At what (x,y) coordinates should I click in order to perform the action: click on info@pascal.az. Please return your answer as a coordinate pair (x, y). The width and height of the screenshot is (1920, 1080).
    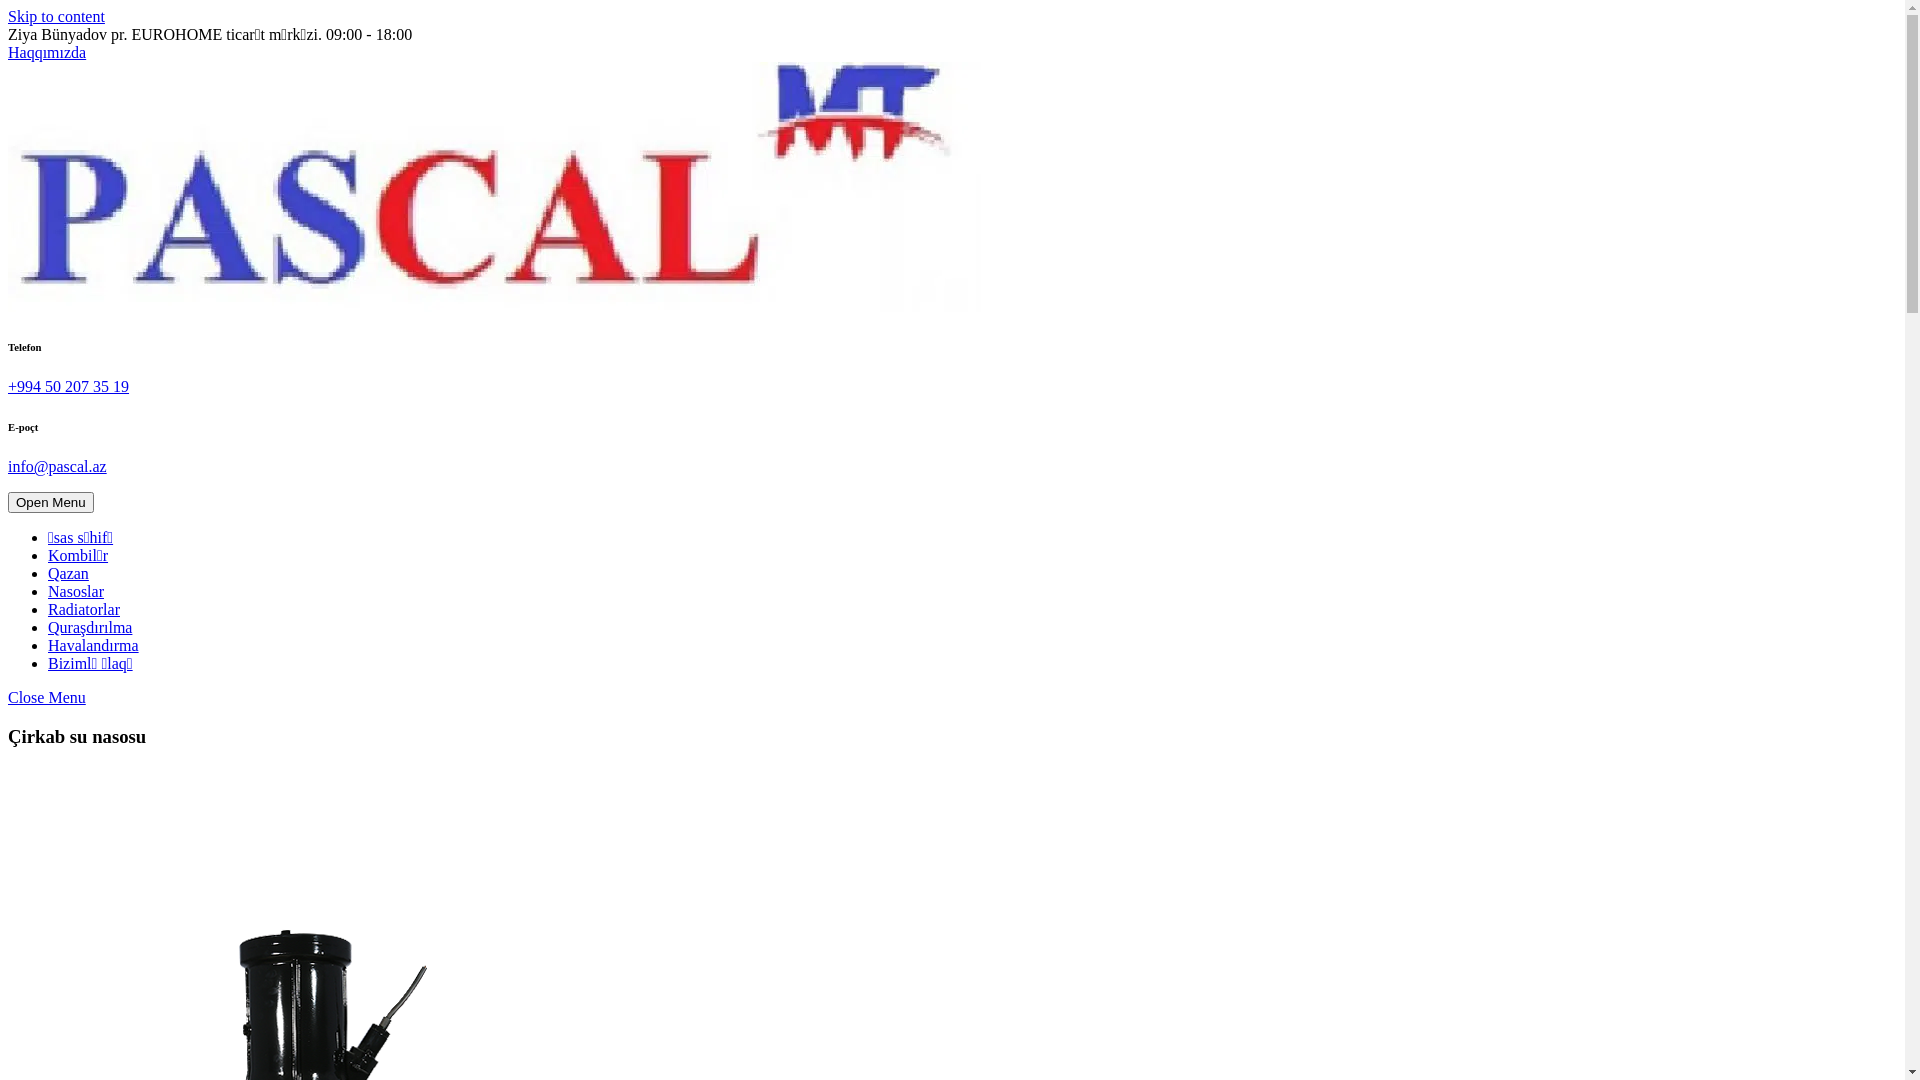
    Looking at the image, I should click on (58, 466).